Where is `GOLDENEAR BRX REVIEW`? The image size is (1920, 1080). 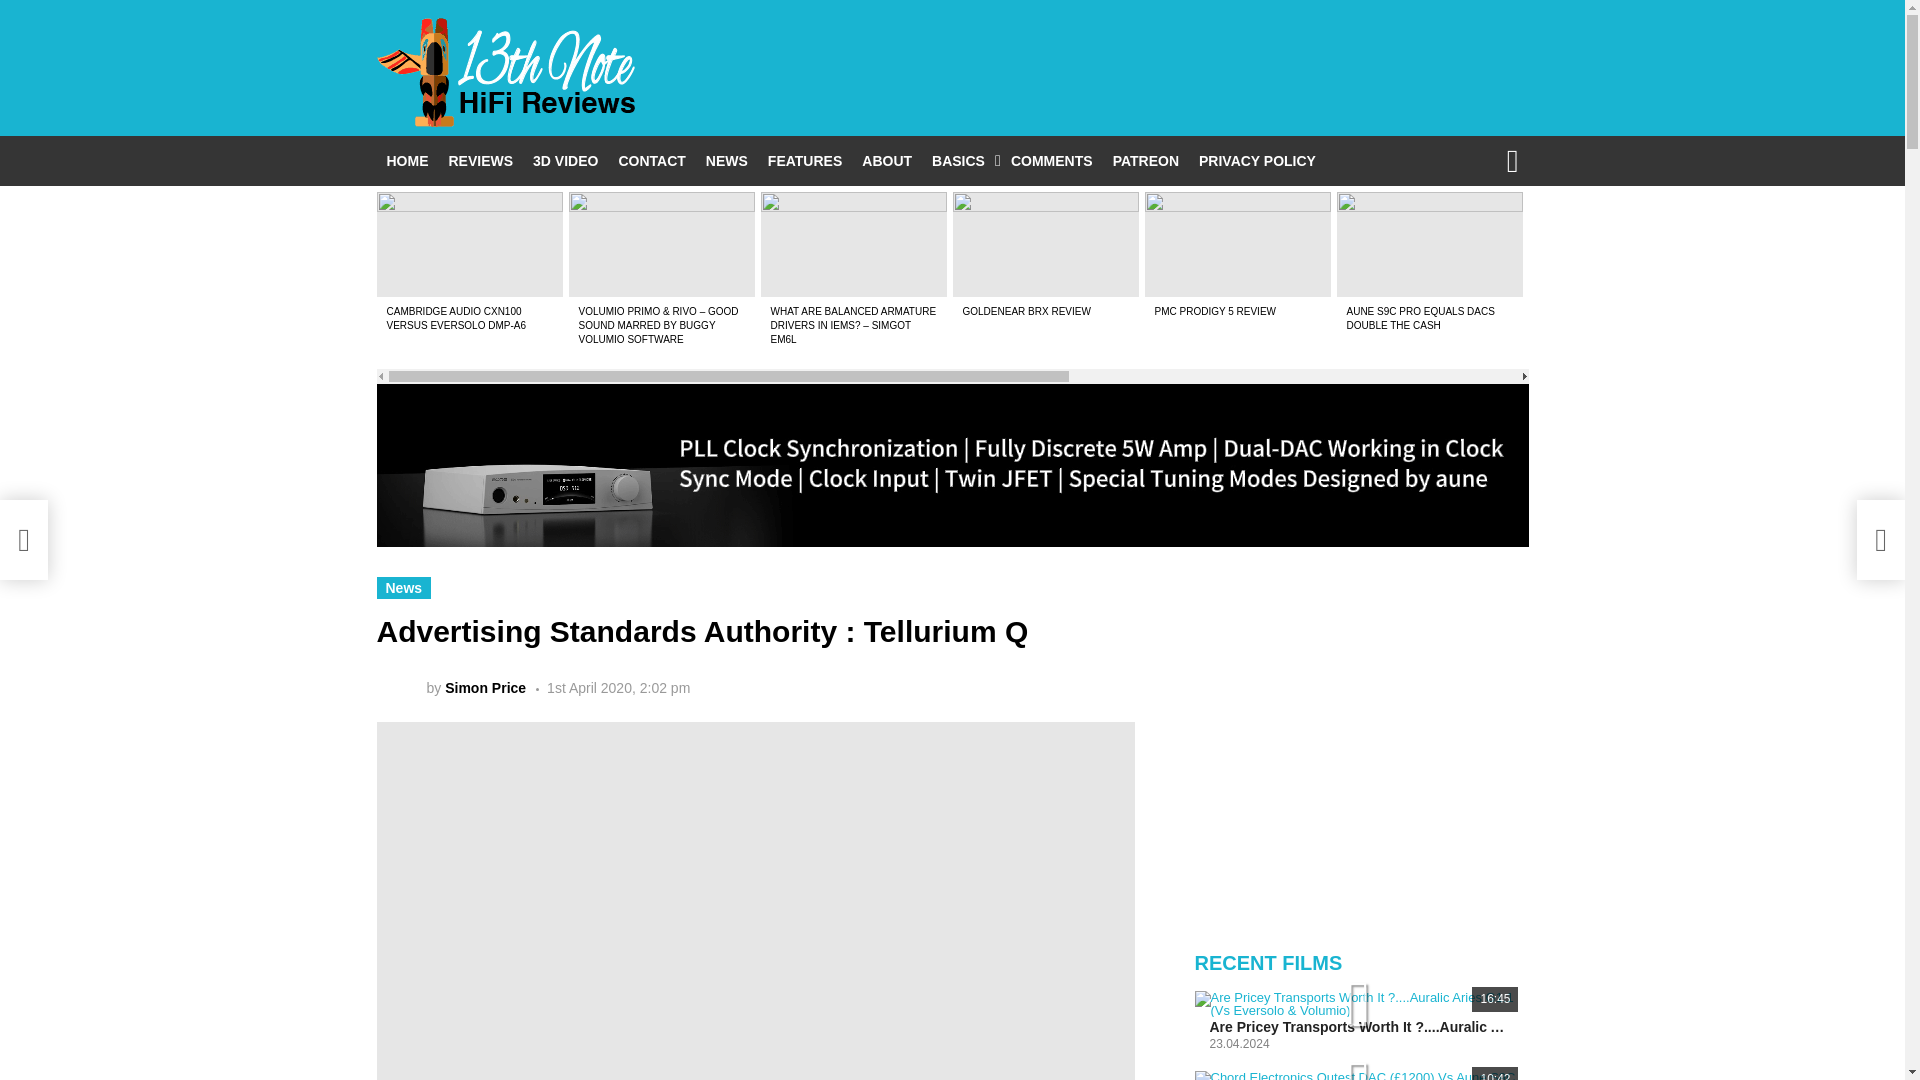
GOLDENEAR BRX REVIEW is located at coordinates (1026, 311).